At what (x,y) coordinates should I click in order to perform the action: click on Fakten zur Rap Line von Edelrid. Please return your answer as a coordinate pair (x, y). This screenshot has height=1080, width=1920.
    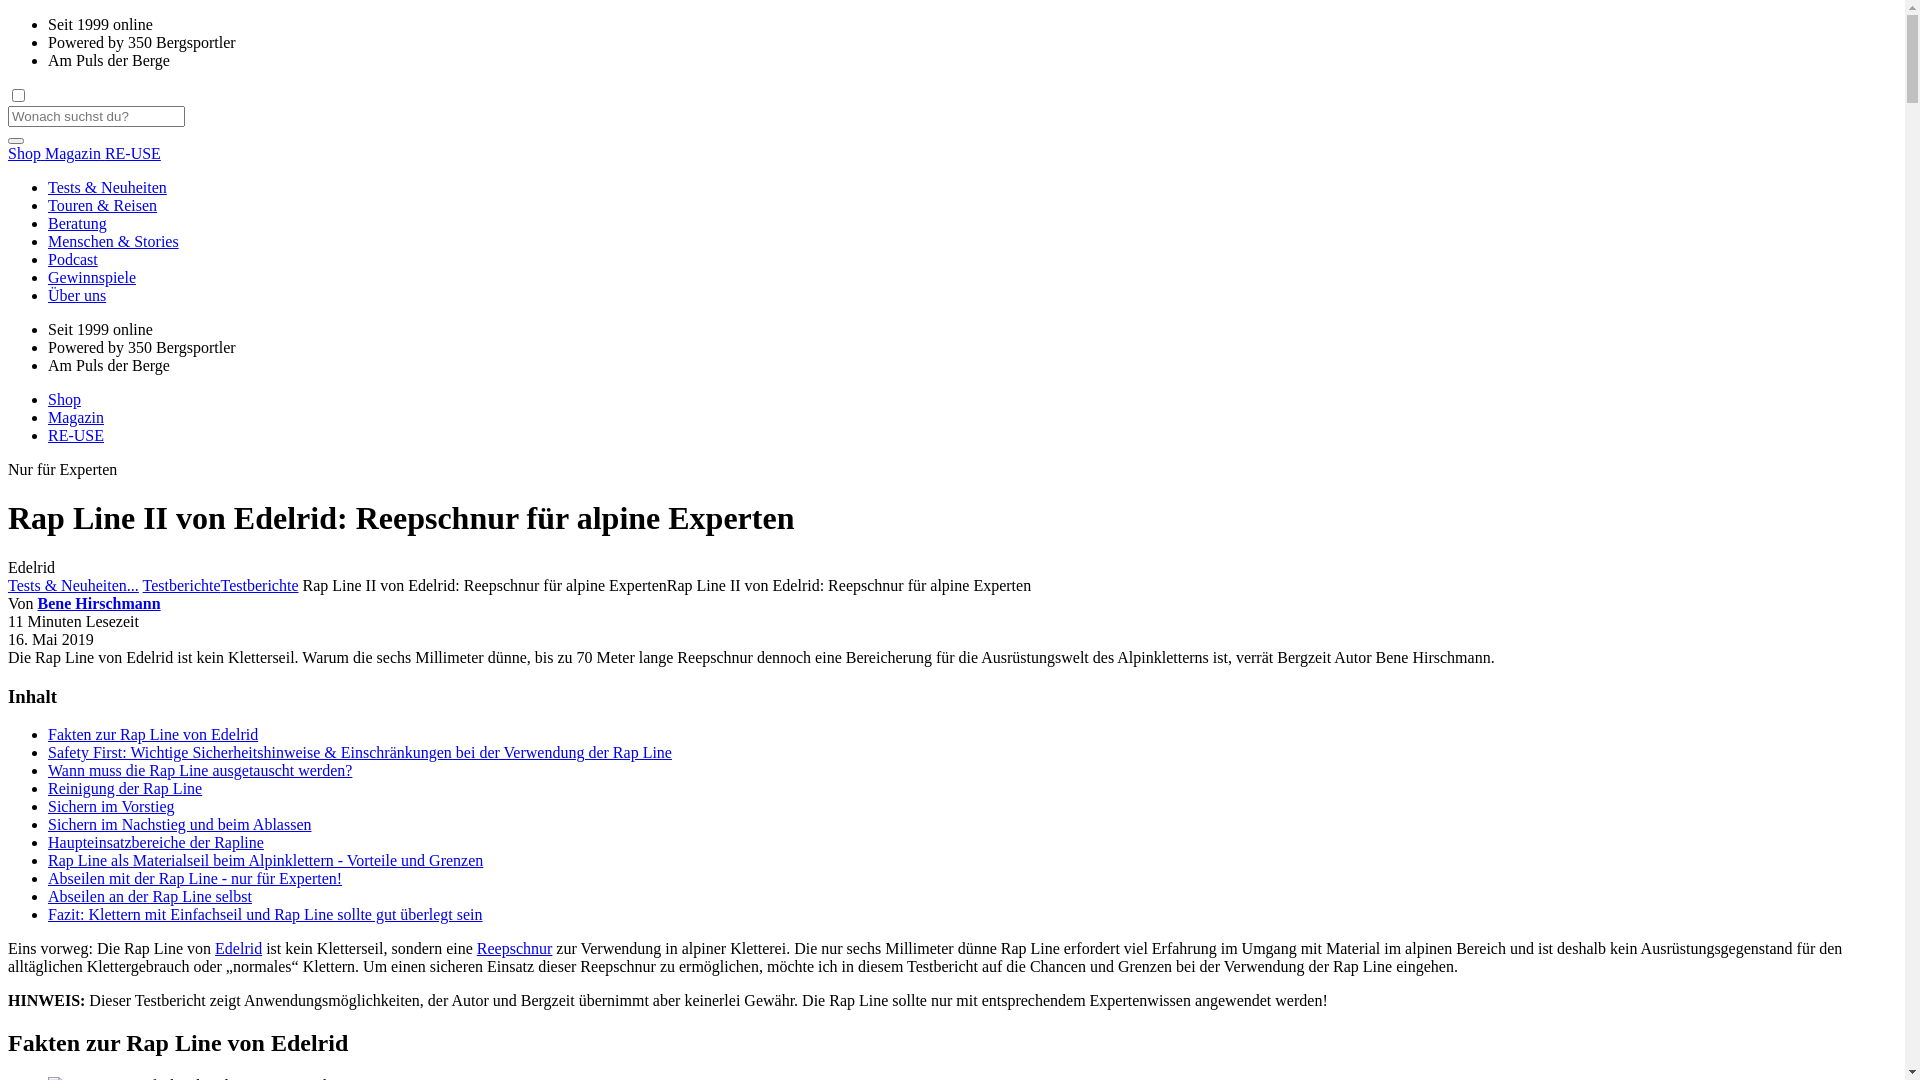
    Looking at the image, I should click on (153, 734).